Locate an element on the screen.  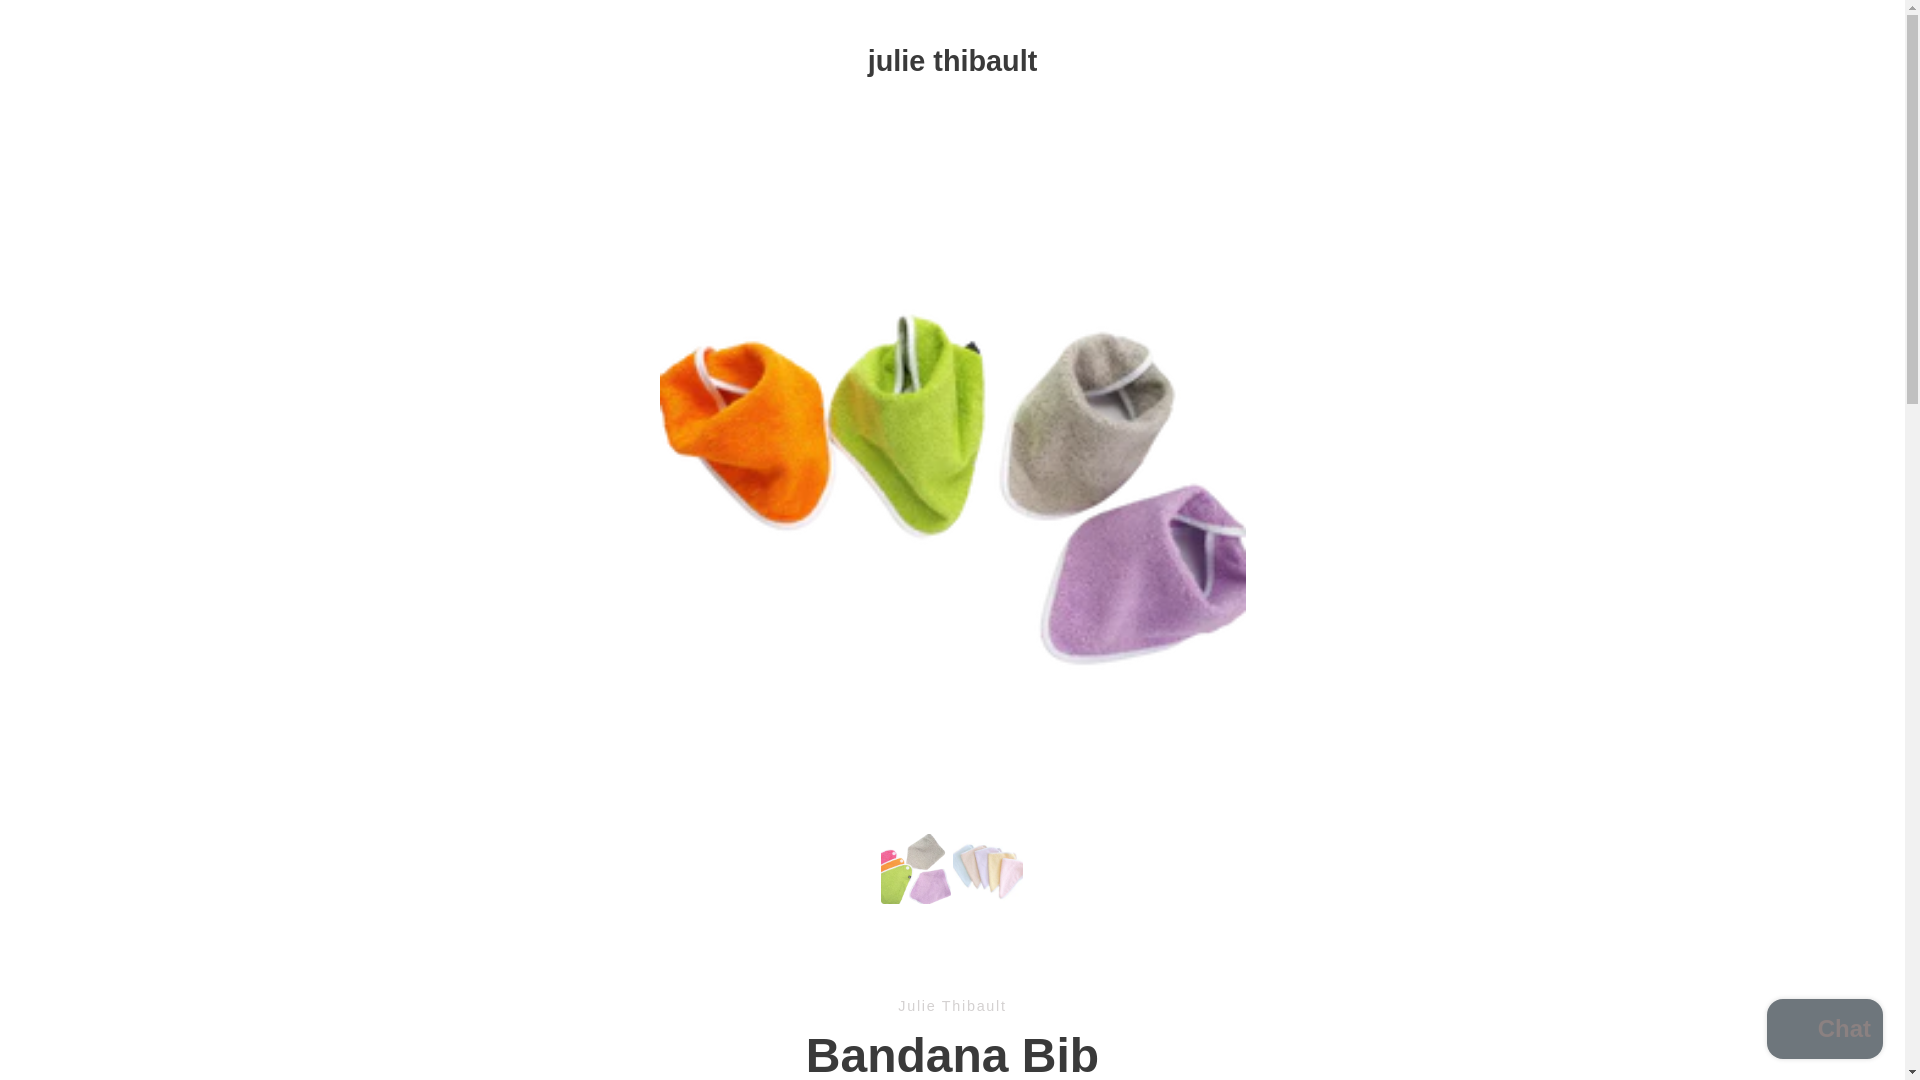
julie thibault is located at coordinates (952, 61).